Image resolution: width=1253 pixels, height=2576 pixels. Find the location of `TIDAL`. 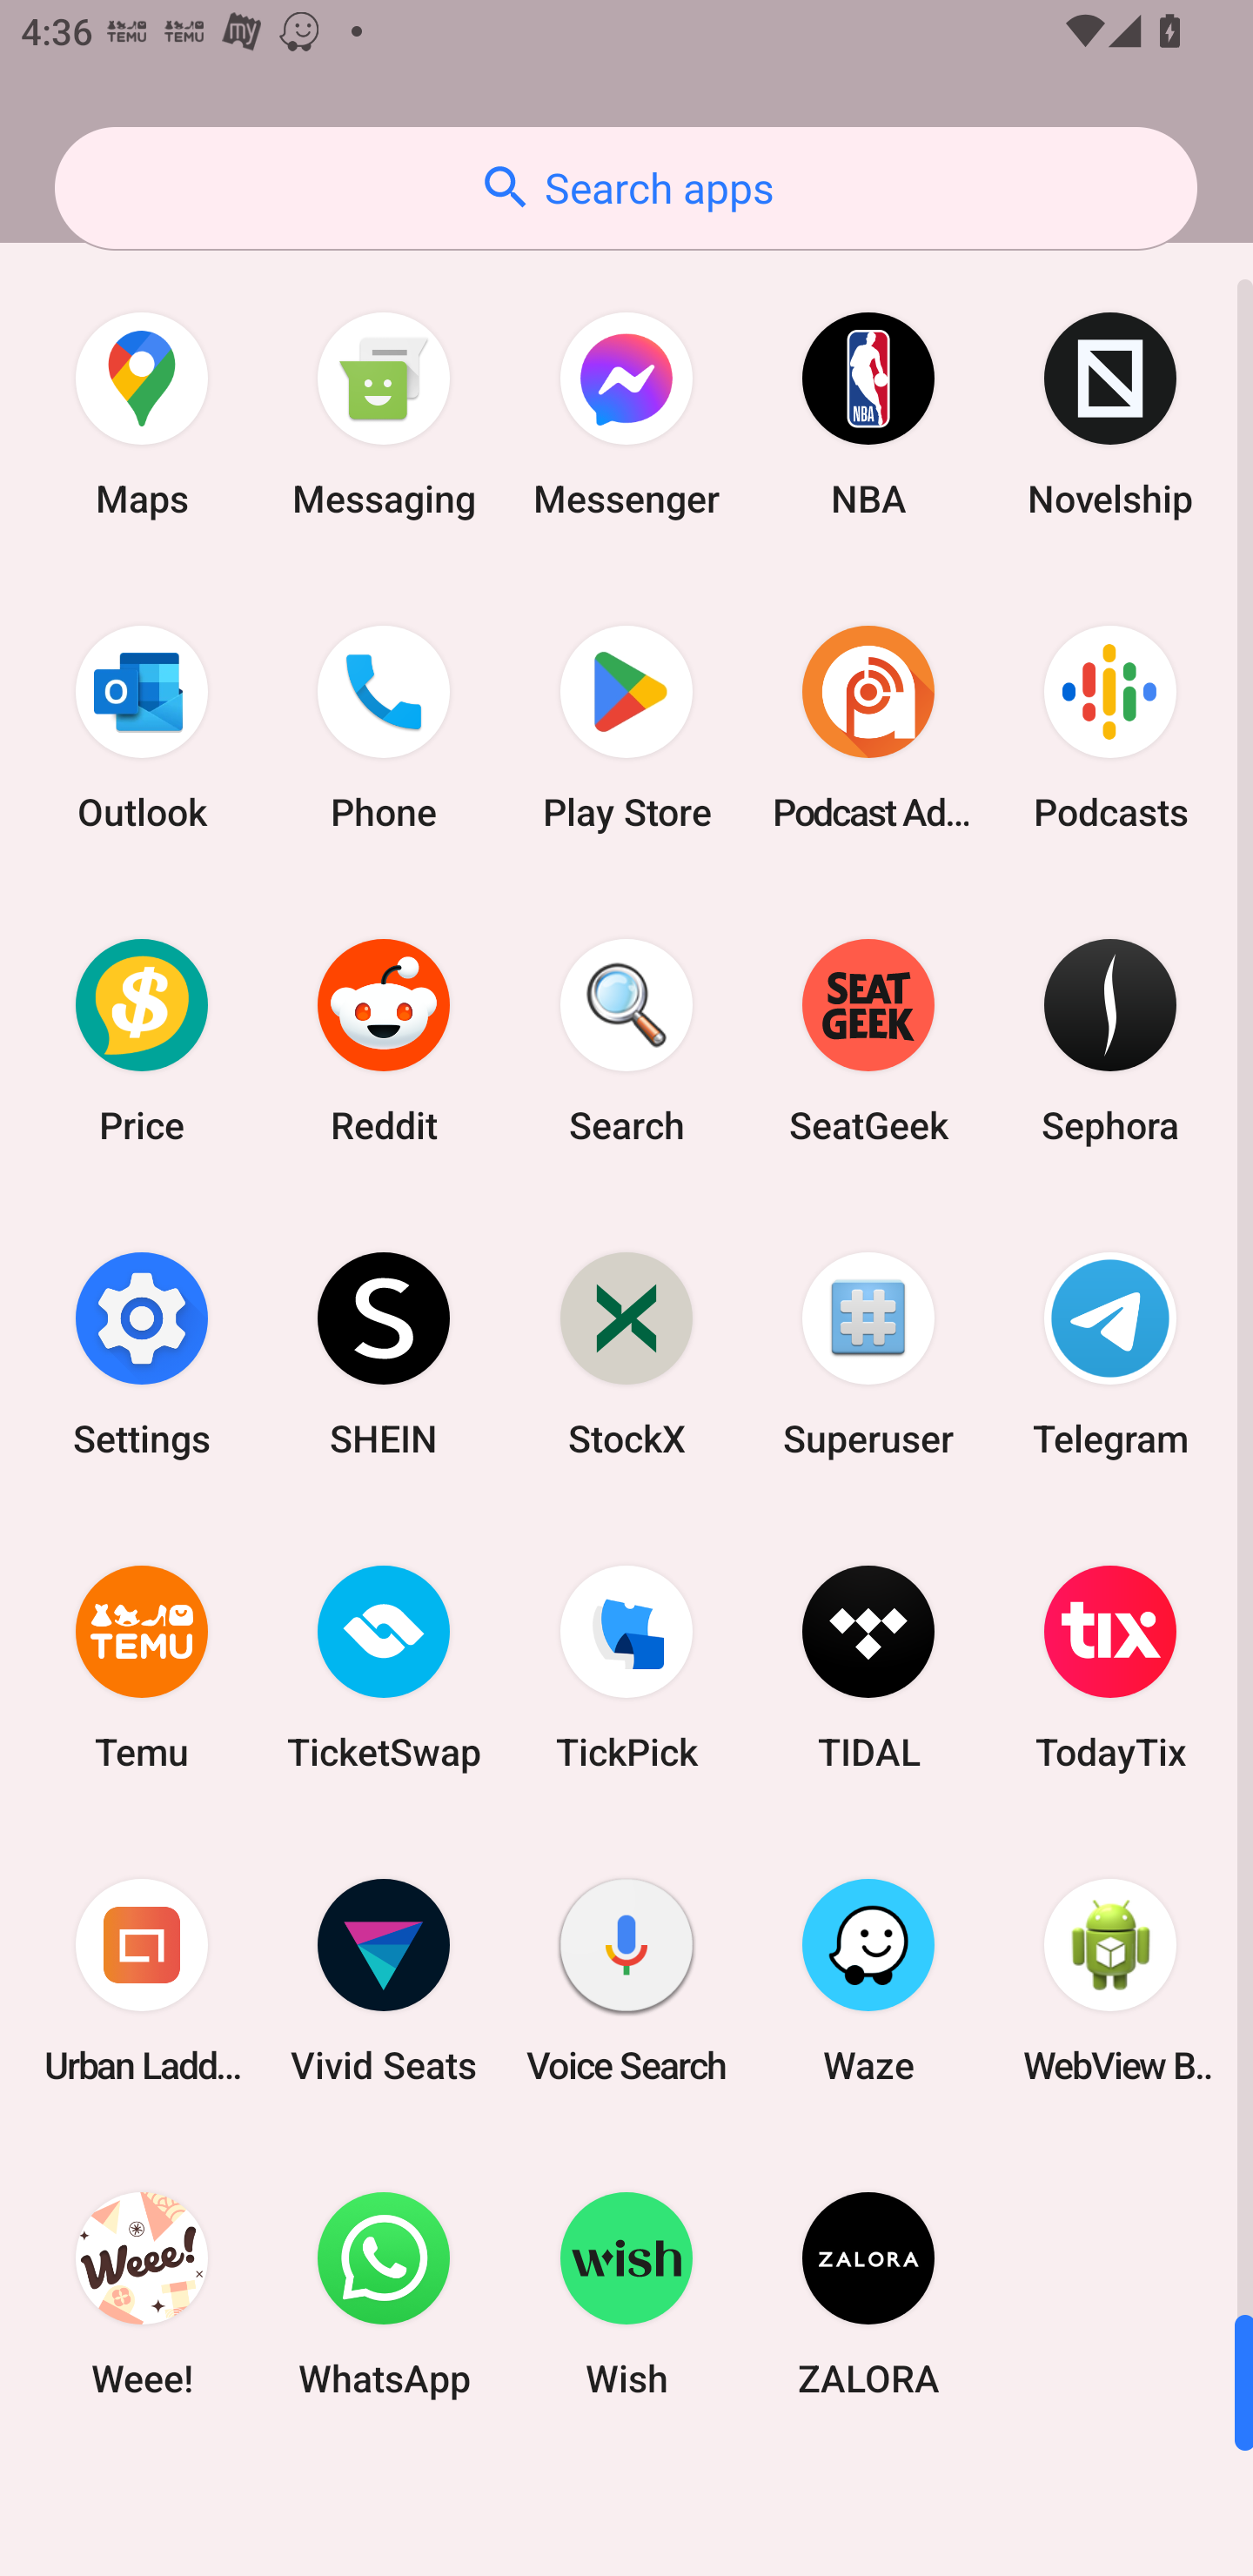

TIDAL is located at coordinates (868, 1666).